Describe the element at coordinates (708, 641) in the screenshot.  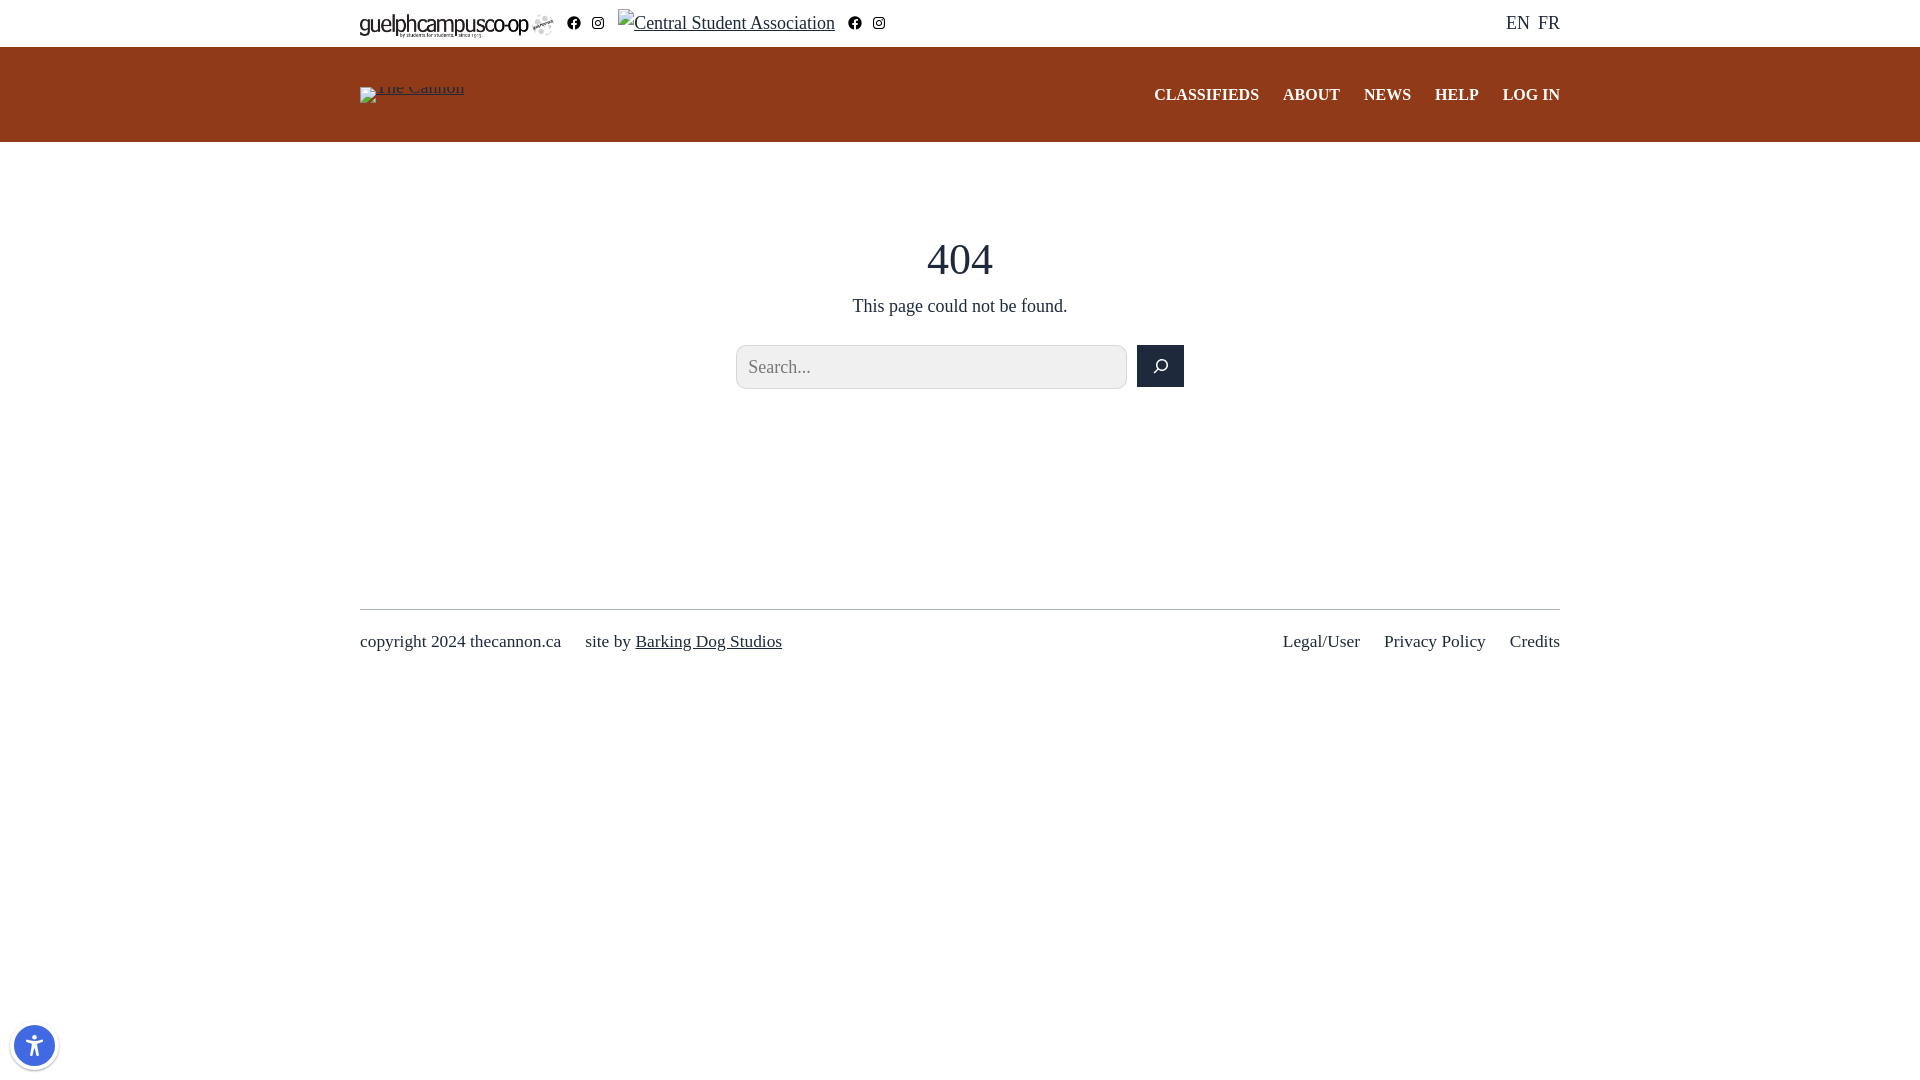
I see `Barking Dog Studios` at that location.